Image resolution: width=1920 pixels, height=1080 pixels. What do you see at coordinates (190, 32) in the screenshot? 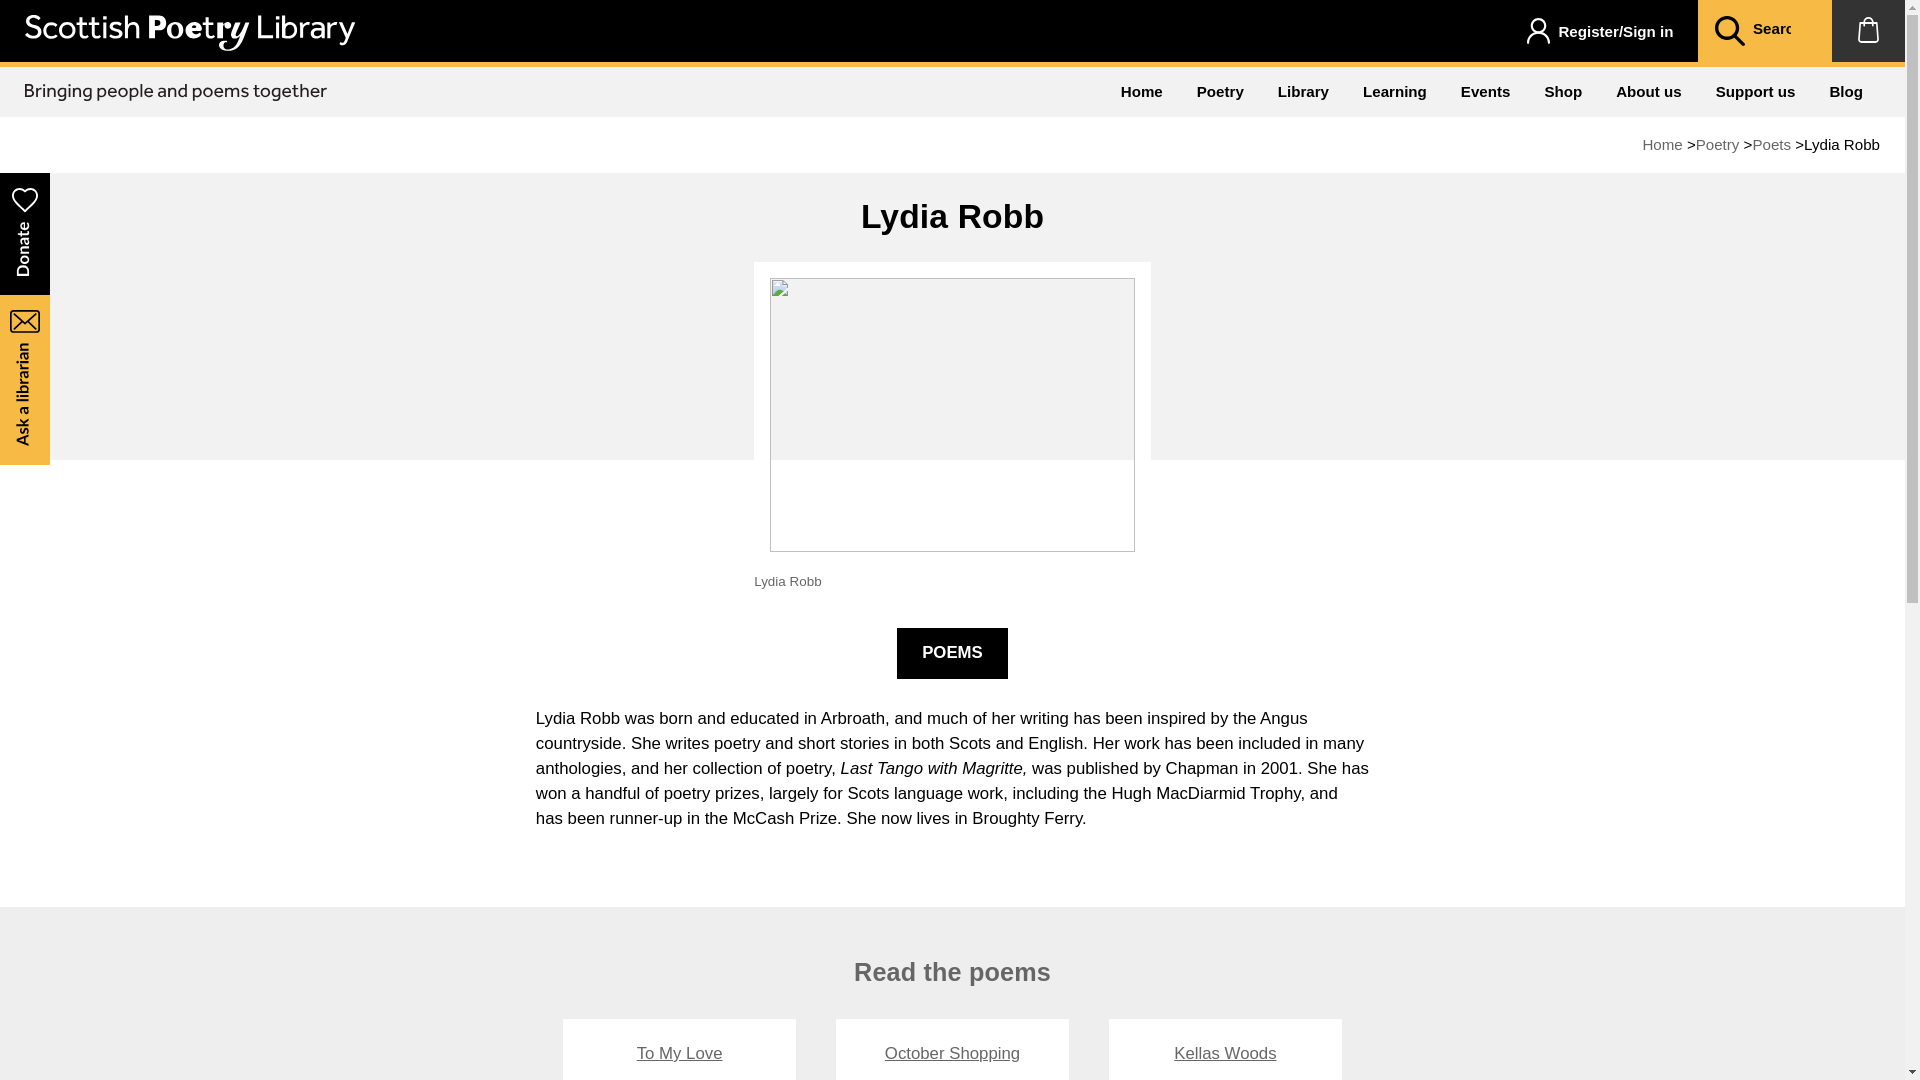
I see `Scottish Poetry Library logo` at bounding box center [190, 32].